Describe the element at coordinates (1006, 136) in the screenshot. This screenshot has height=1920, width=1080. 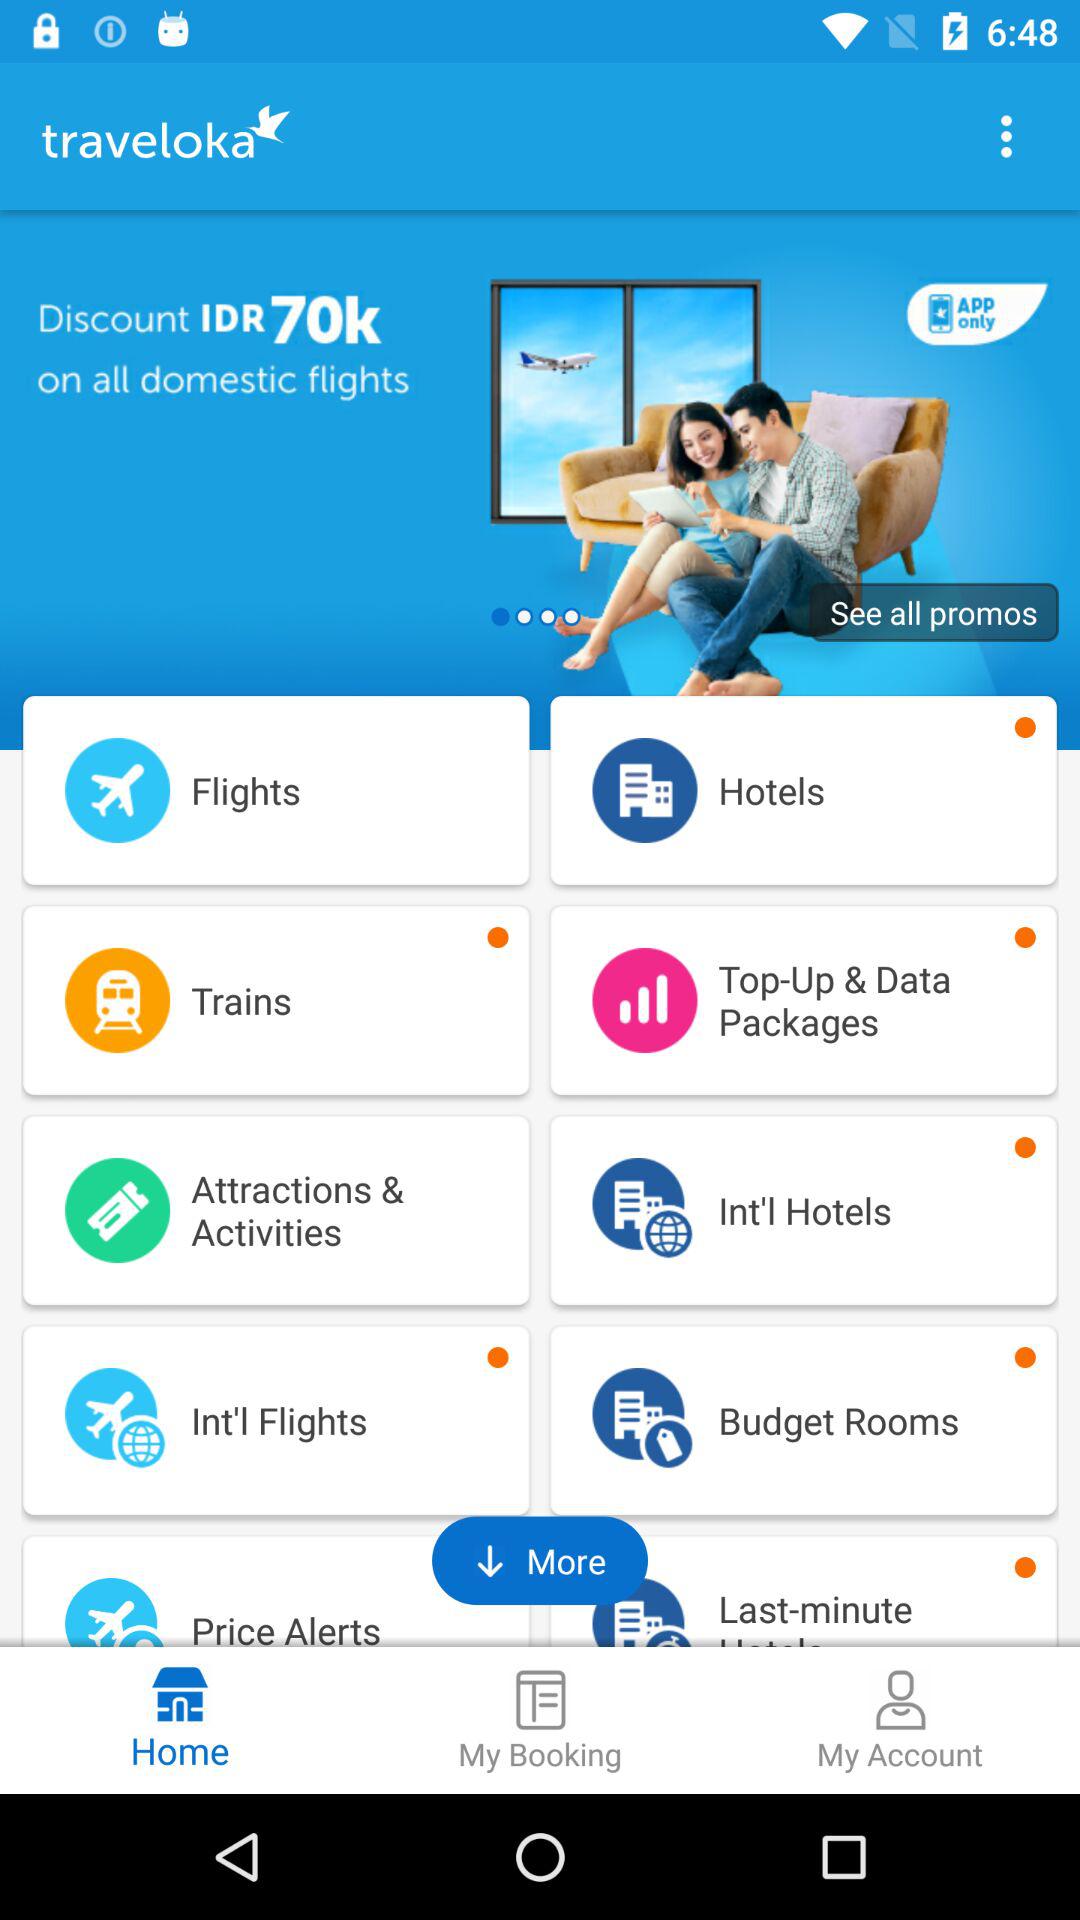
I see `see more options` at that location.